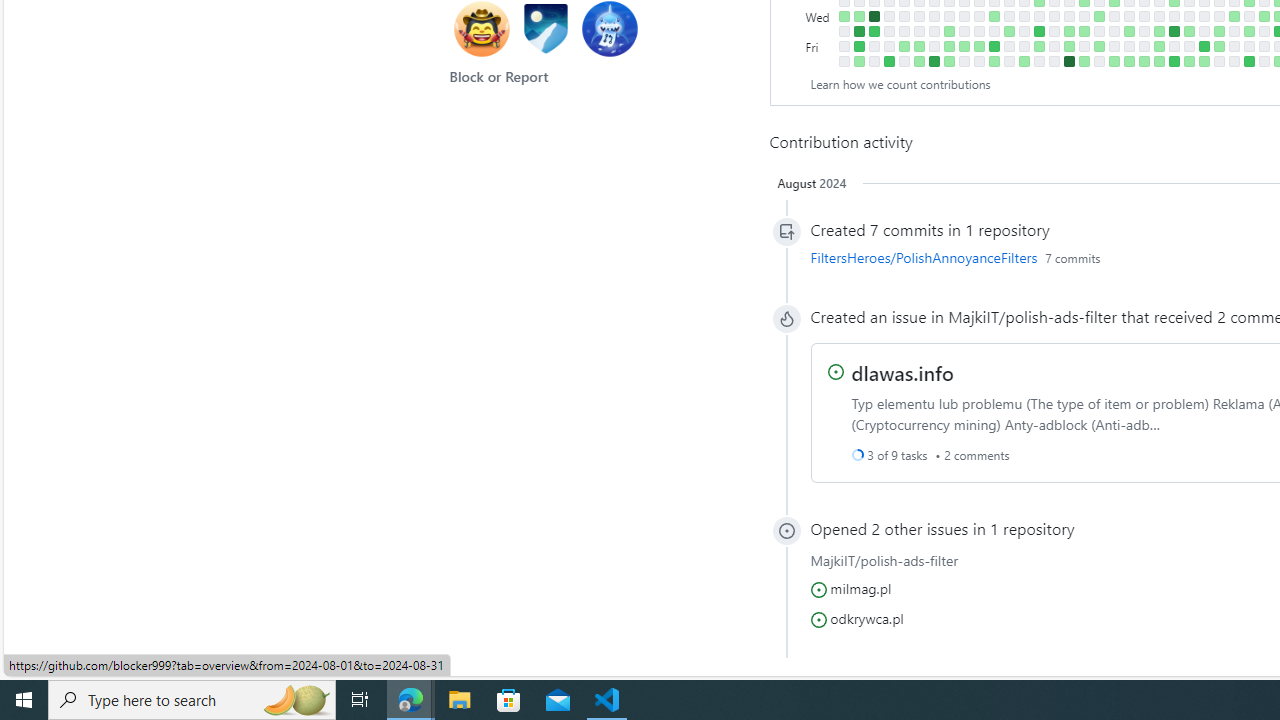 The height and width of the screenshot is (720, 1280). Describe the element at coordinates (1054, 16) in the screenshot. I see `No contributions on April 10th.` at that location.